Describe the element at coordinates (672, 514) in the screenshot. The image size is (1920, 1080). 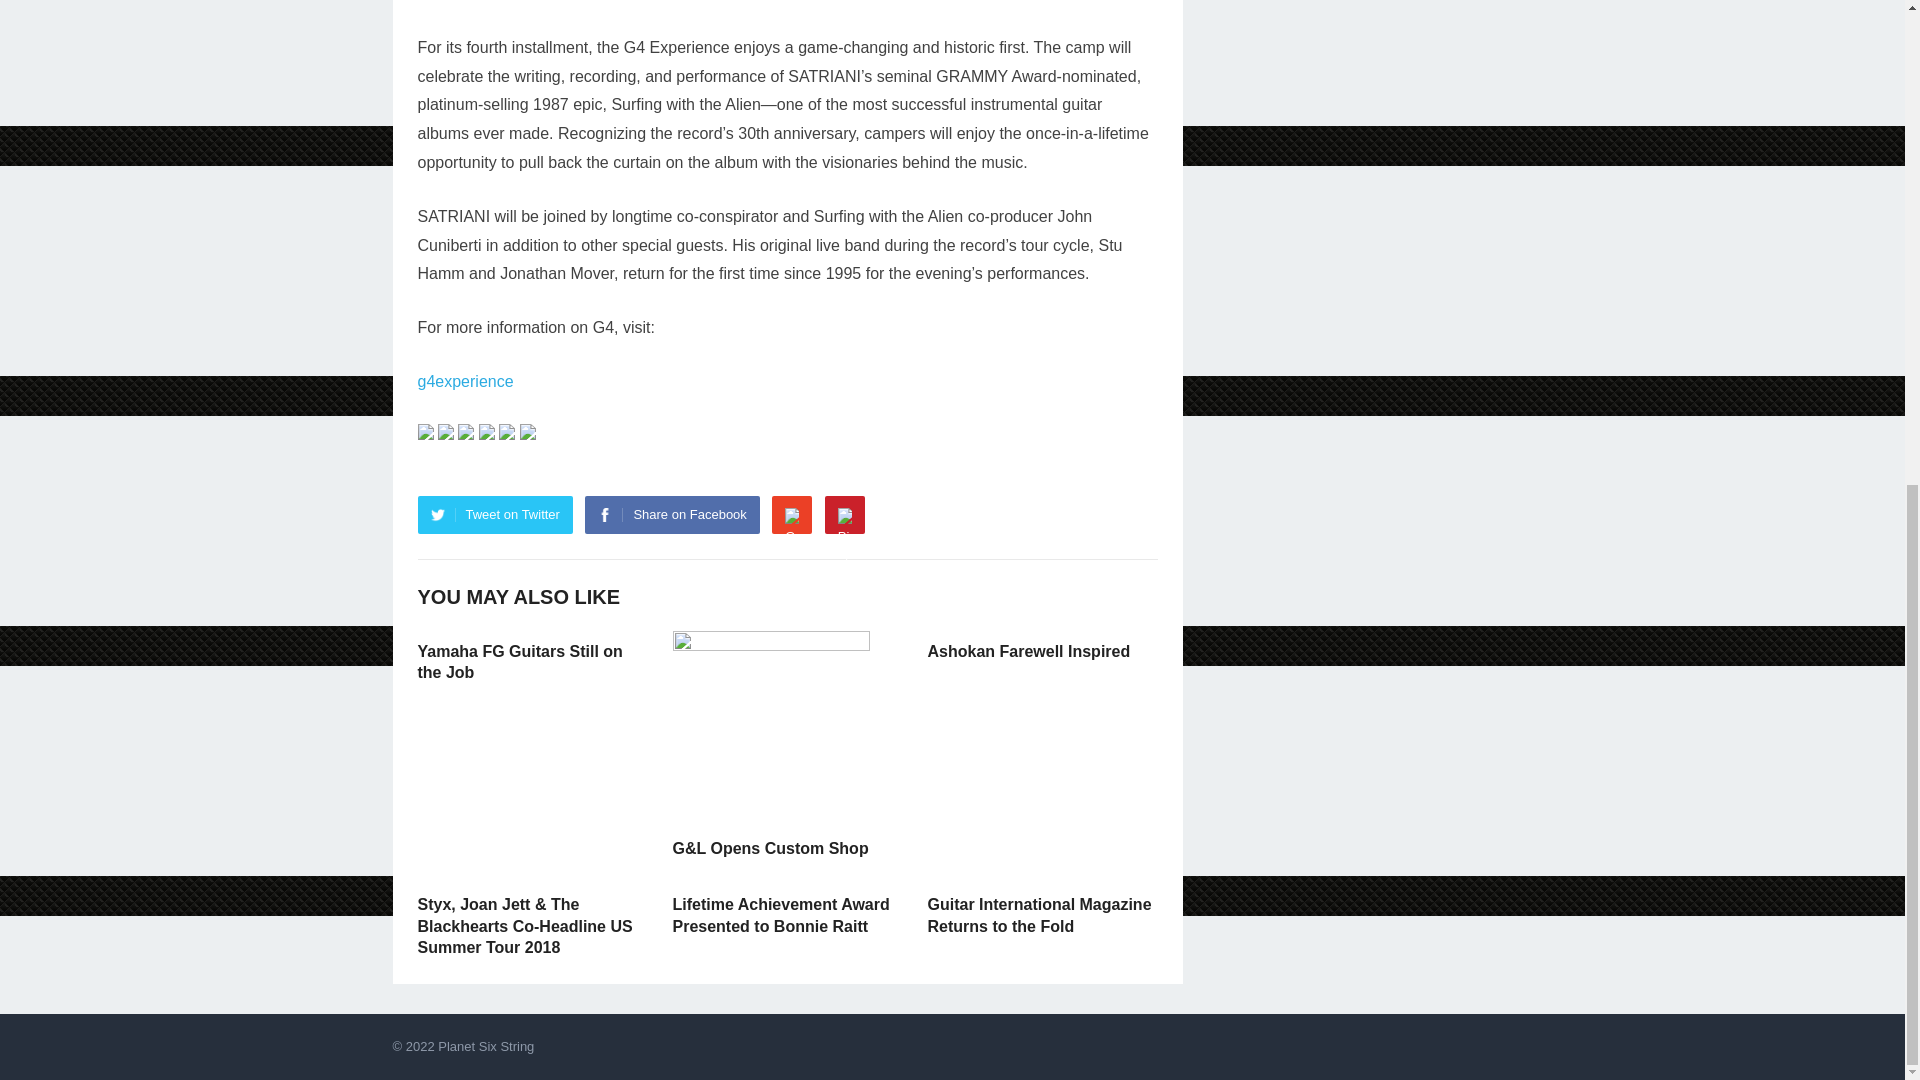
I see `Share on Facebook` at that location.